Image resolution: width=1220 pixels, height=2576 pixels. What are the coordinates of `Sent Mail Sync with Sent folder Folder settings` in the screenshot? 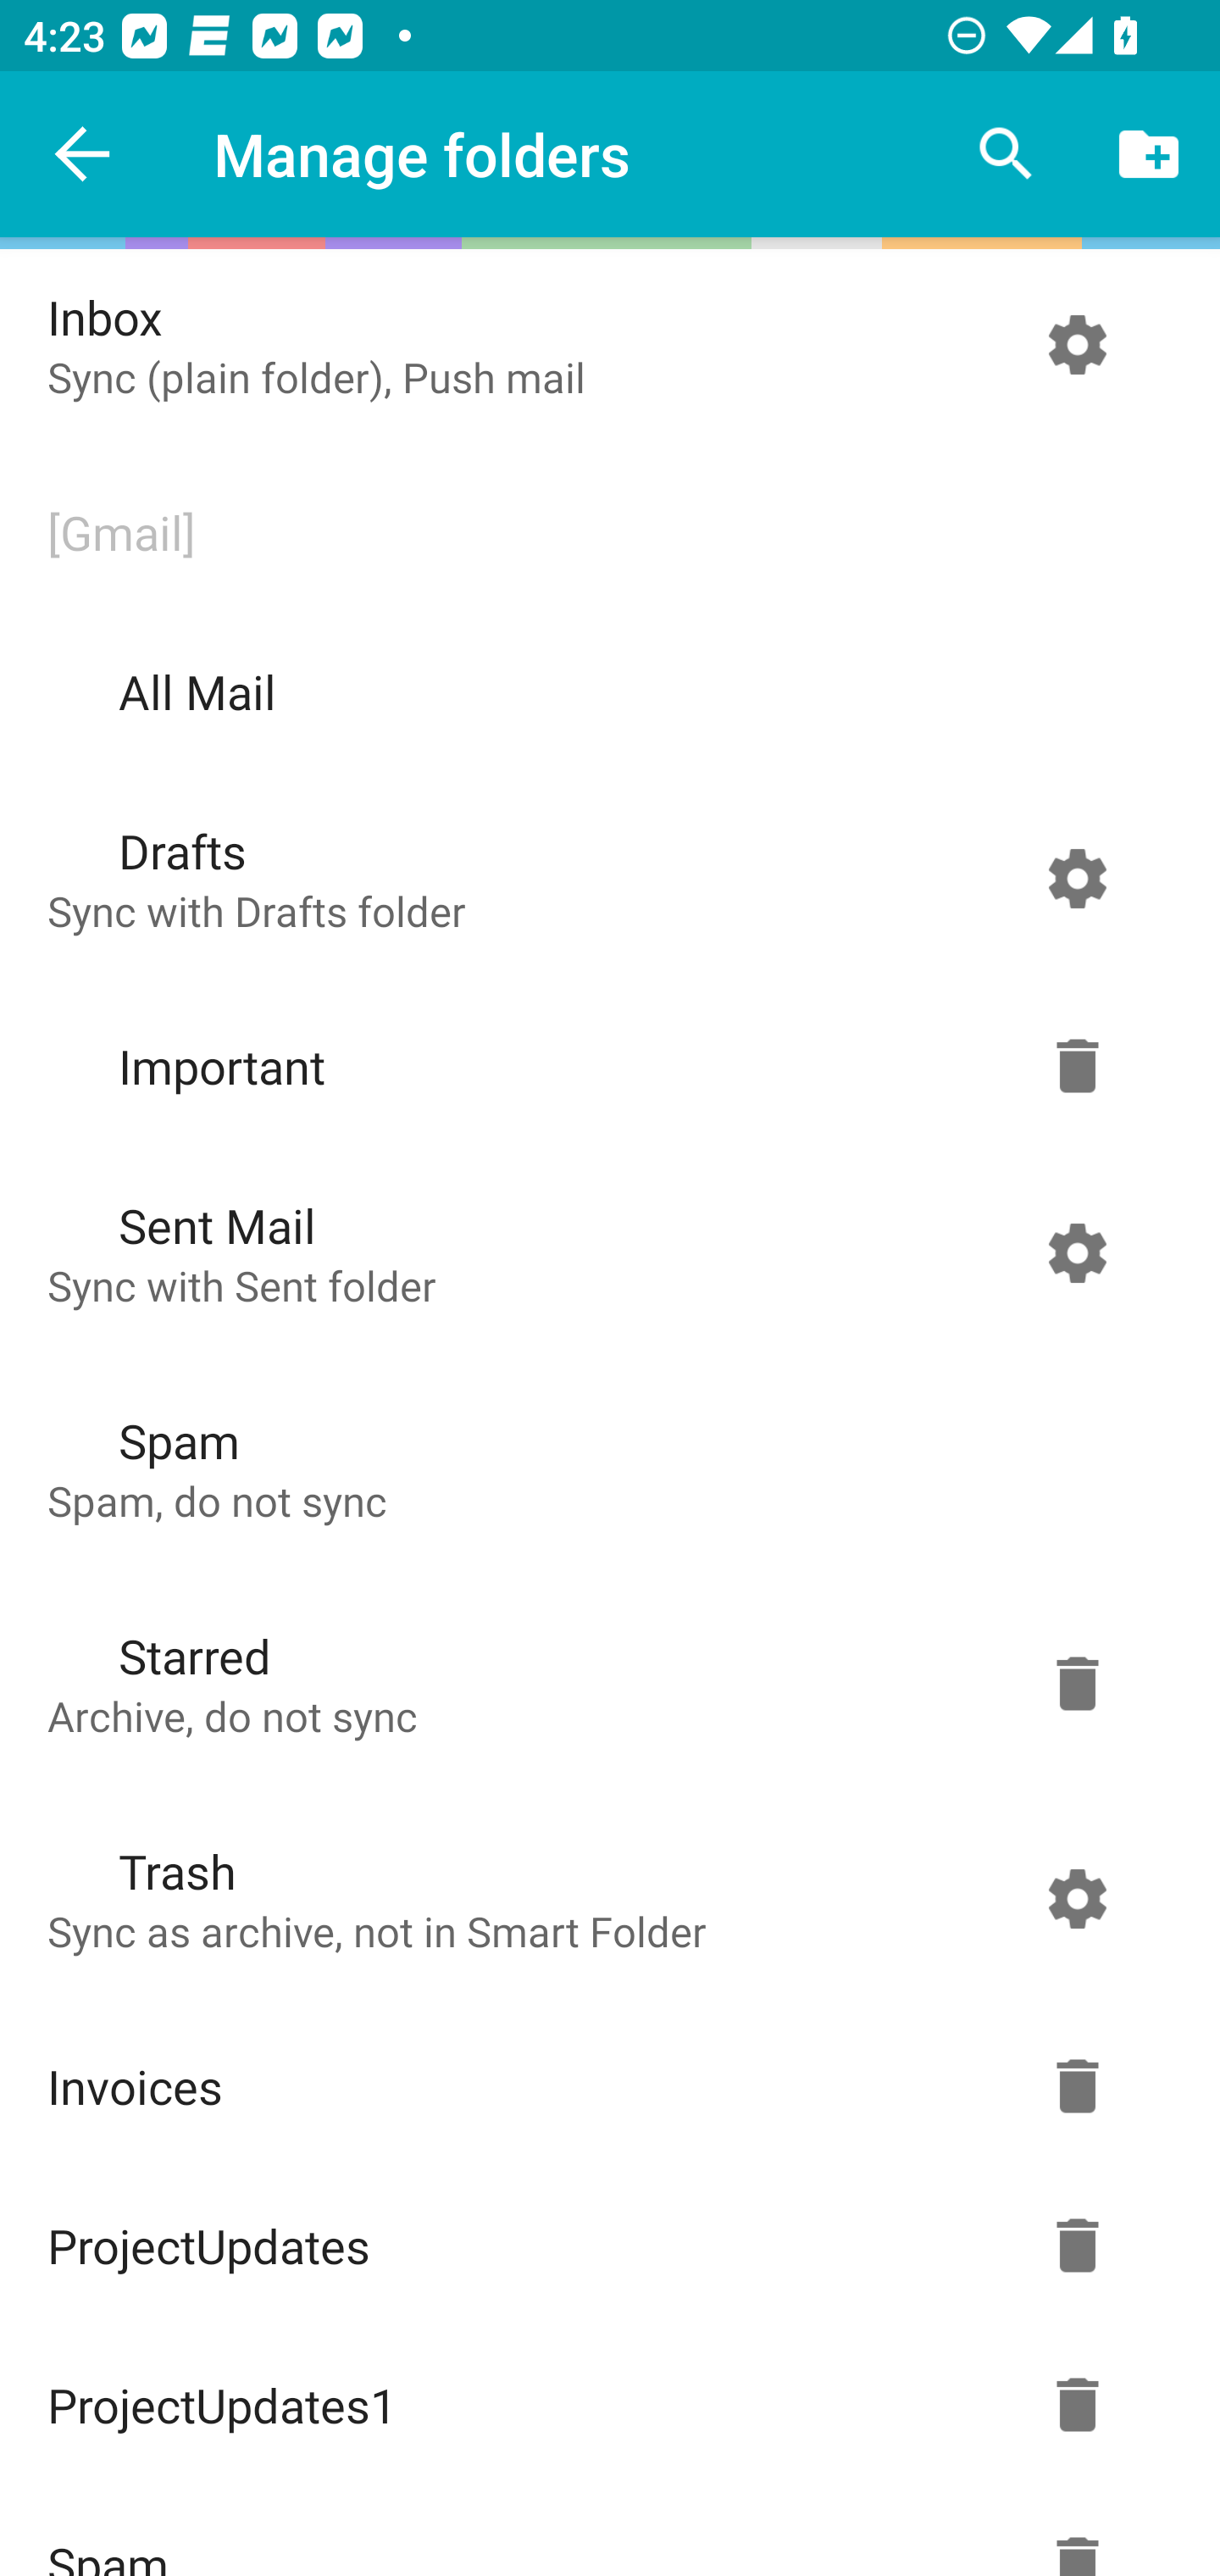 It's located at (603, 1252).